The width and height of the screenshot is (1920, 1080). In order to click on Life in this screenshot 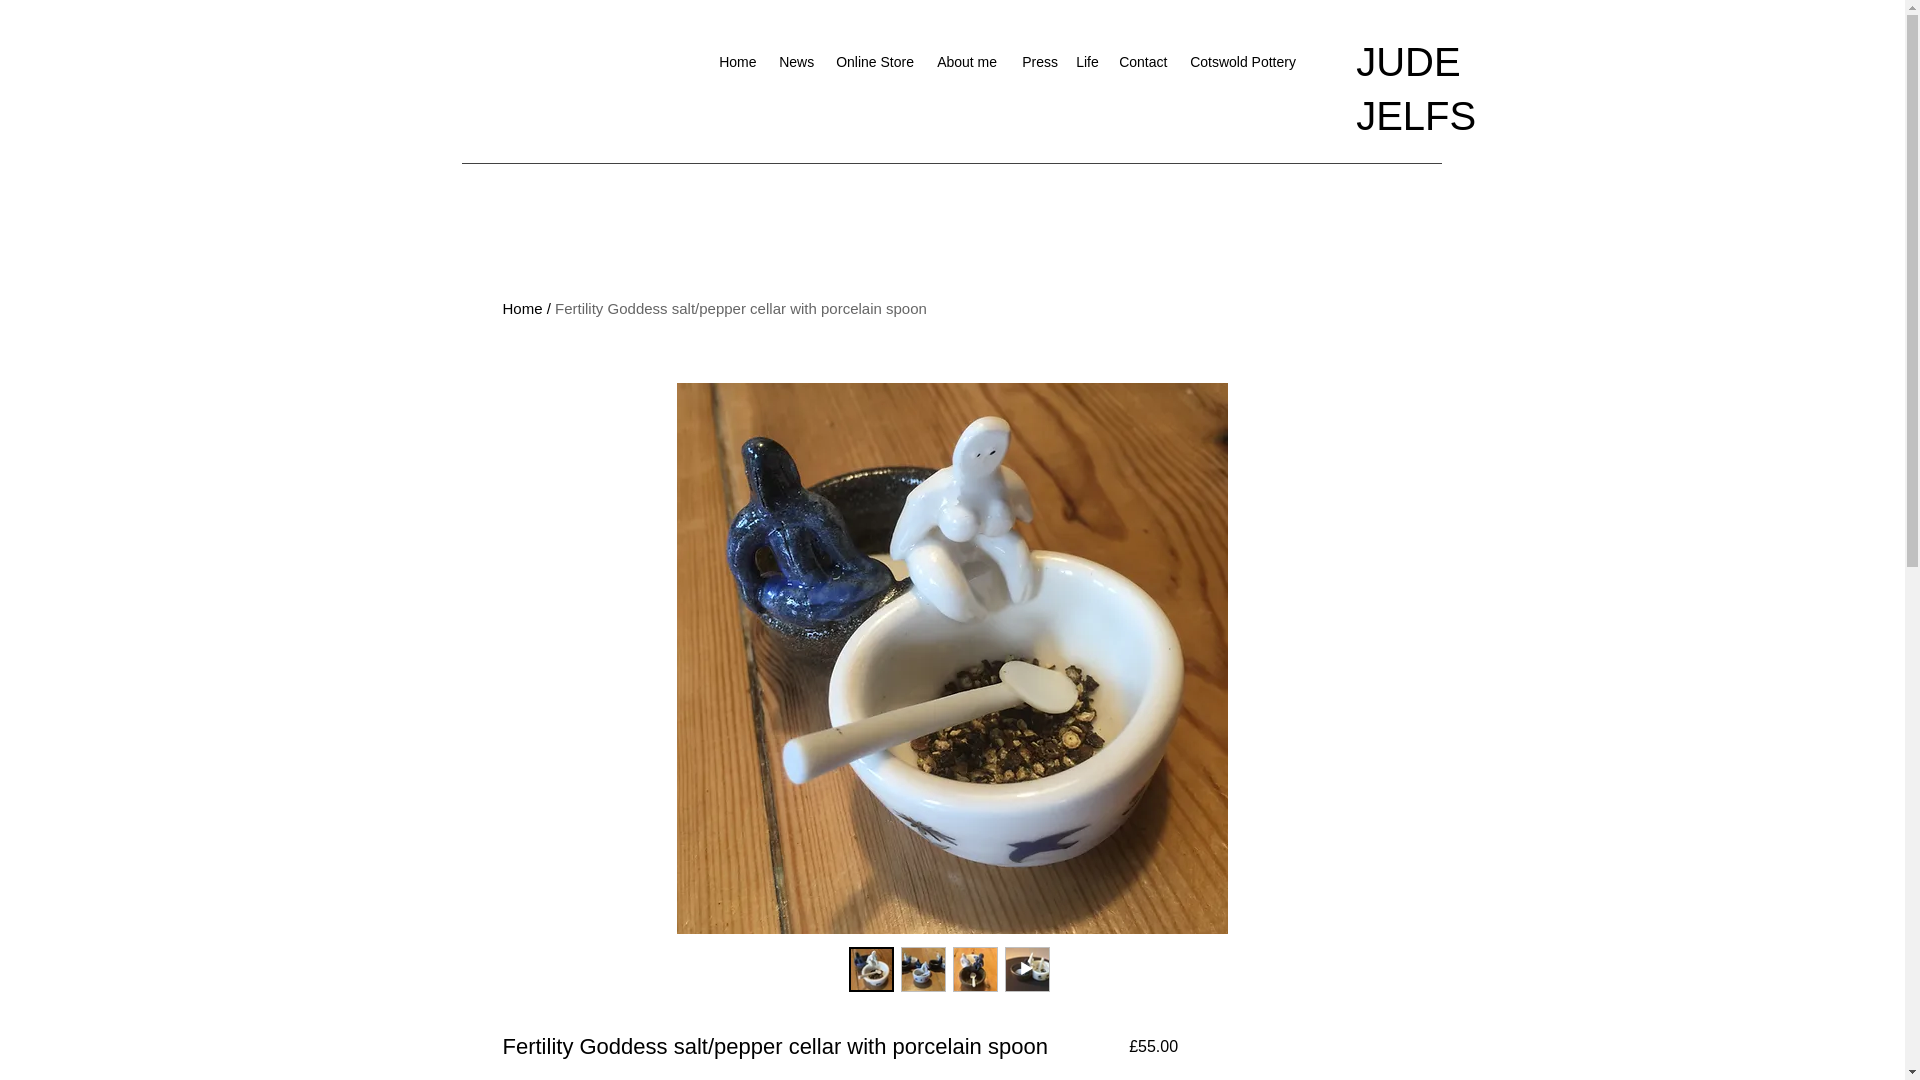, I will do `click(1087, 62)`.